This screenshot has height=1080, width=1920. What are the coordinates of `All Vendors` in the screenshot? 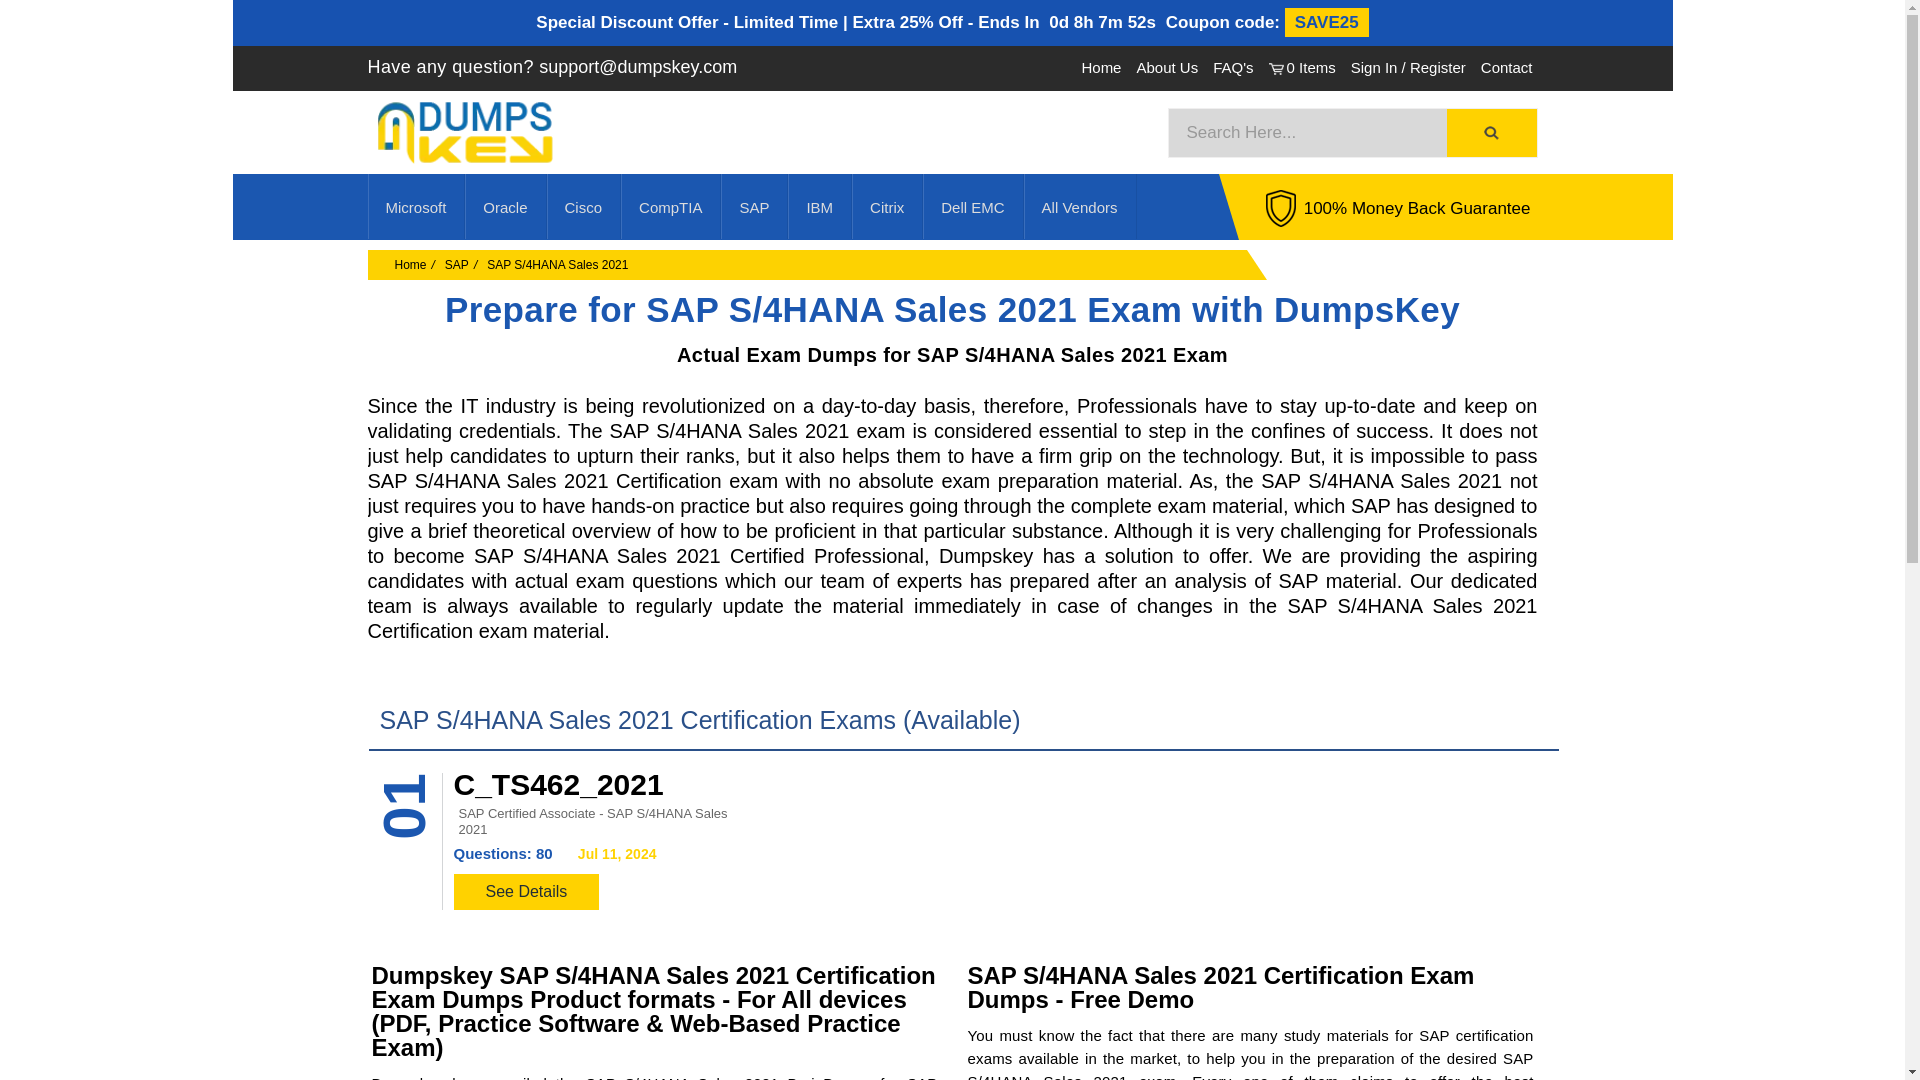 It's located at (1080, 206).